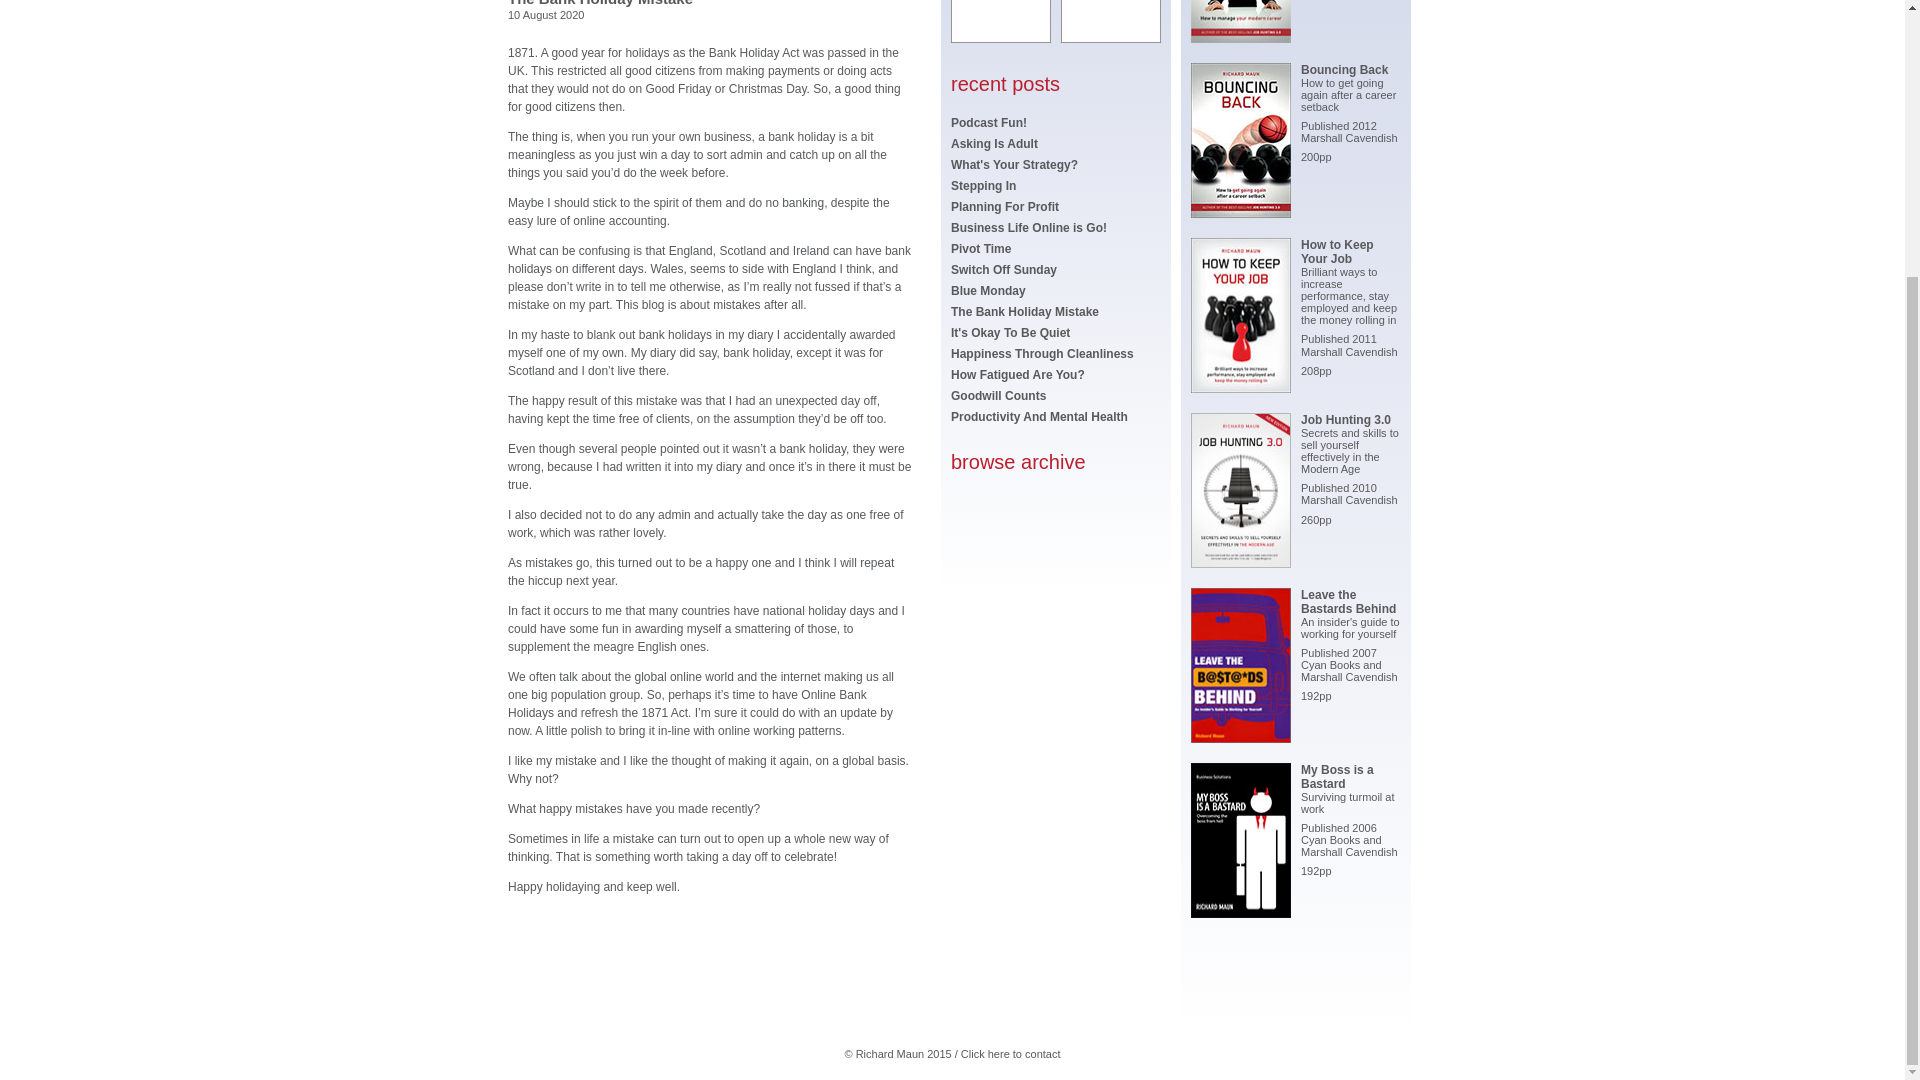 Image resolution: width=1920 pixels, height=1080 pixels. What do you see at coordinates (1017, 375) in the screenshot?
I see `Look How Fatigued Are You?` at bounding box center [1017, 375].